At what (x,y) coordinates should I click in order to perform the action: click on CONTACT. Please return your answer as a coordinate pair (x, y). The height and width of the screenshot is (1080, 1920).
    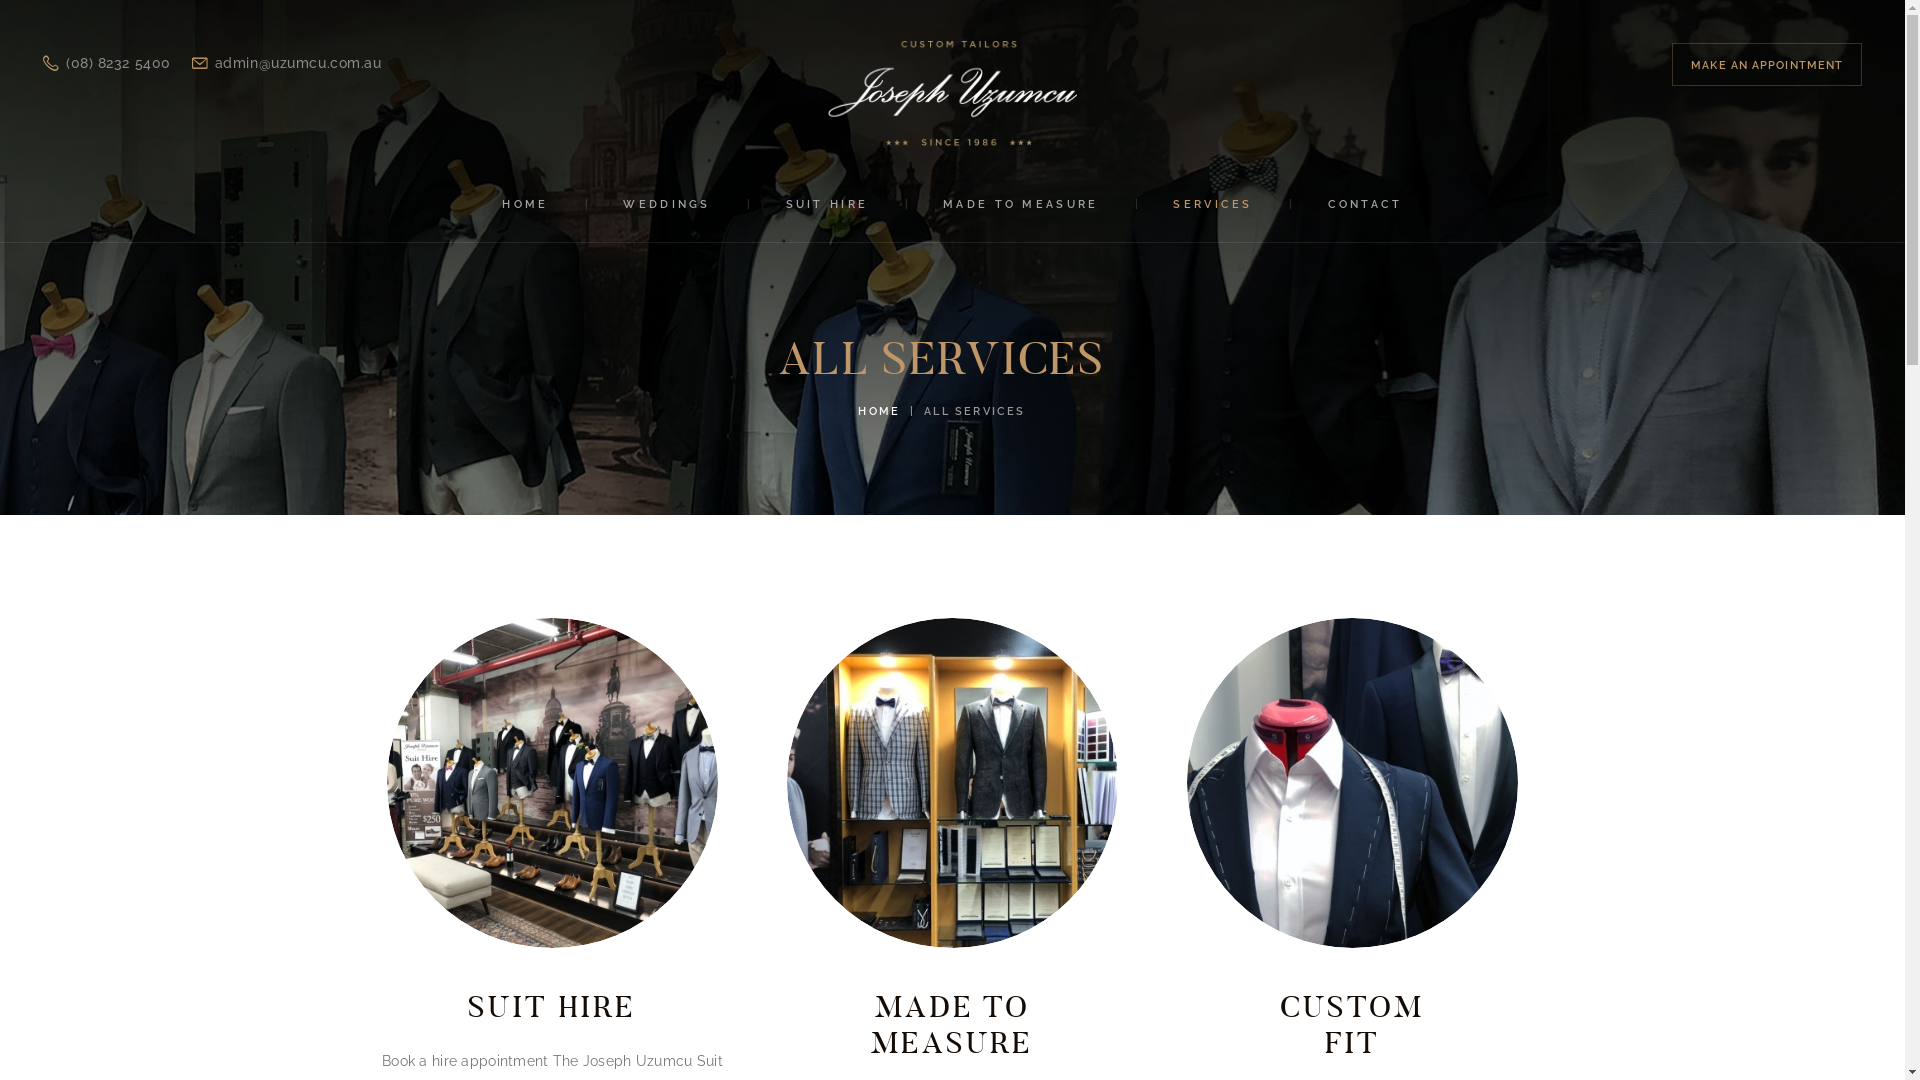
    Looking at the image, I should click on (1365, 205).